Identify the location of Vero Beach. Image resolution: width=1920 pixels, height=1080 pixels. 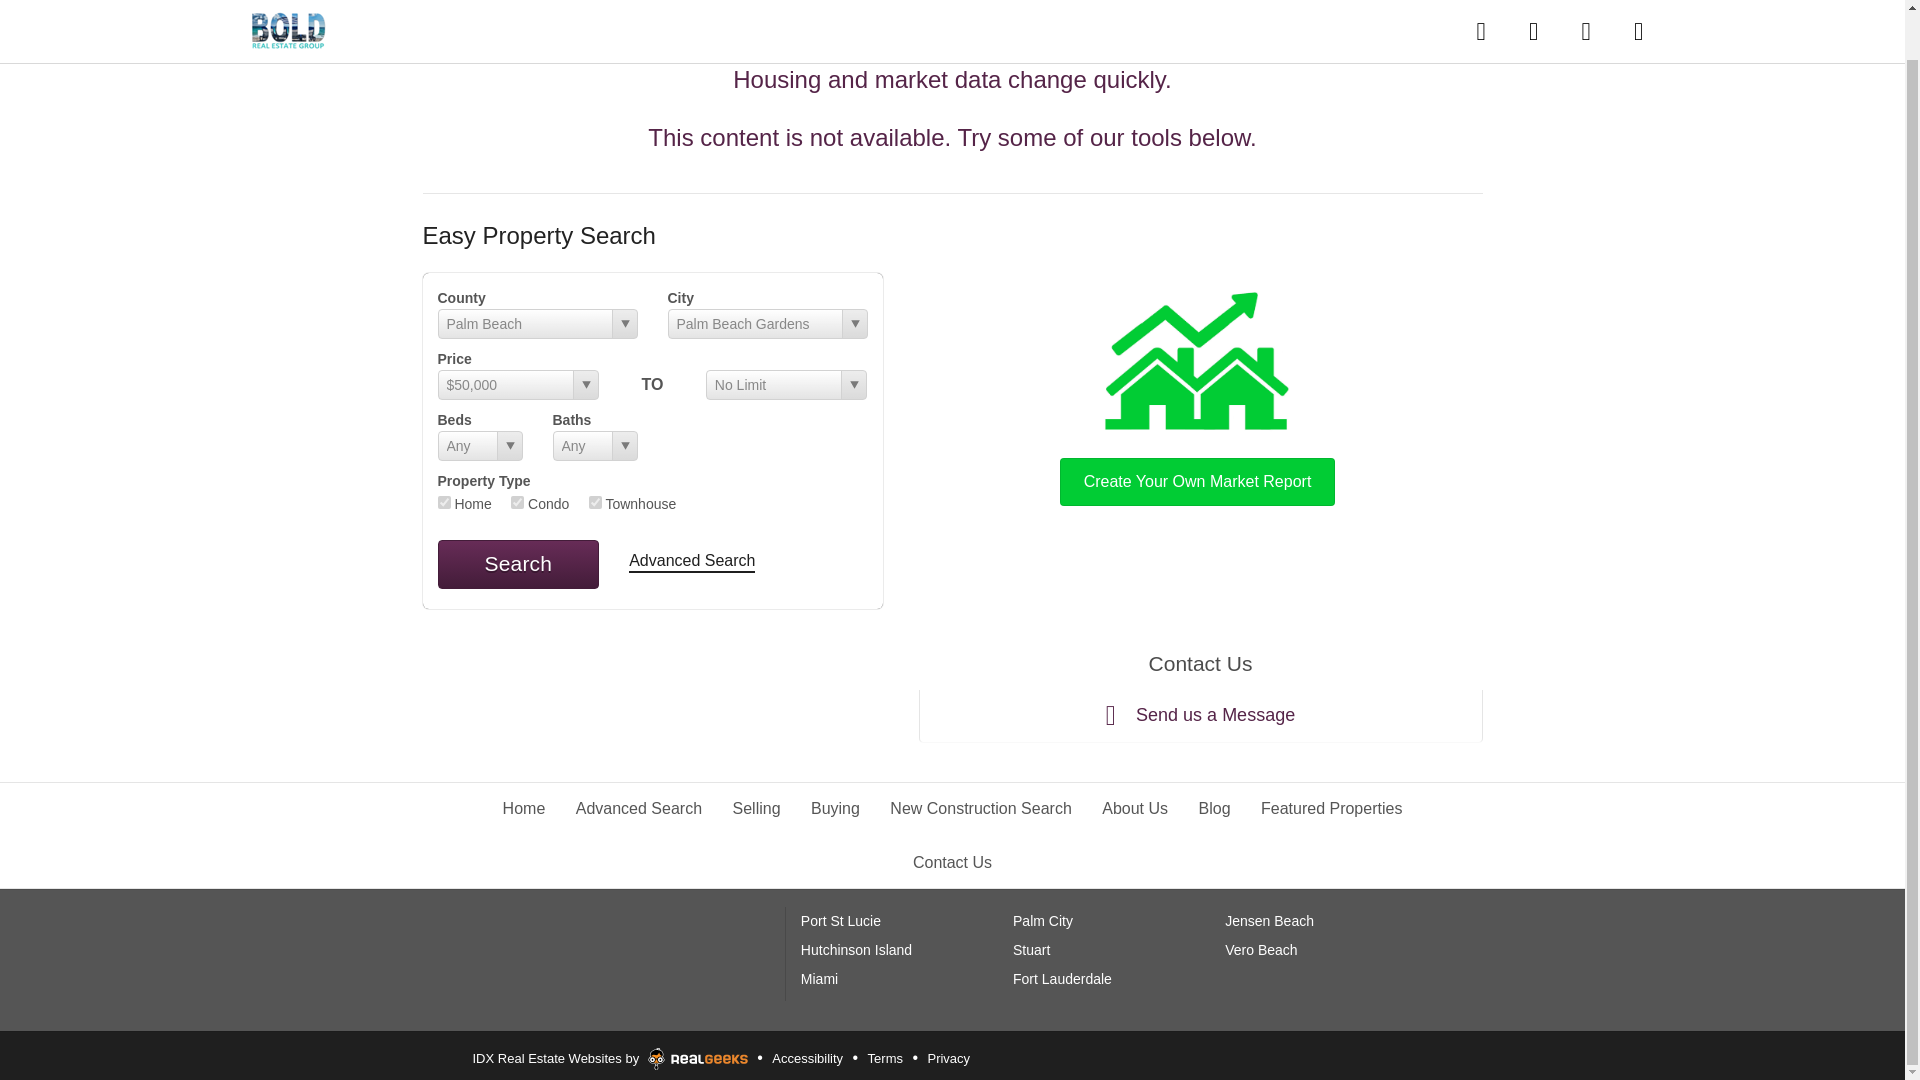
(1260, 949).